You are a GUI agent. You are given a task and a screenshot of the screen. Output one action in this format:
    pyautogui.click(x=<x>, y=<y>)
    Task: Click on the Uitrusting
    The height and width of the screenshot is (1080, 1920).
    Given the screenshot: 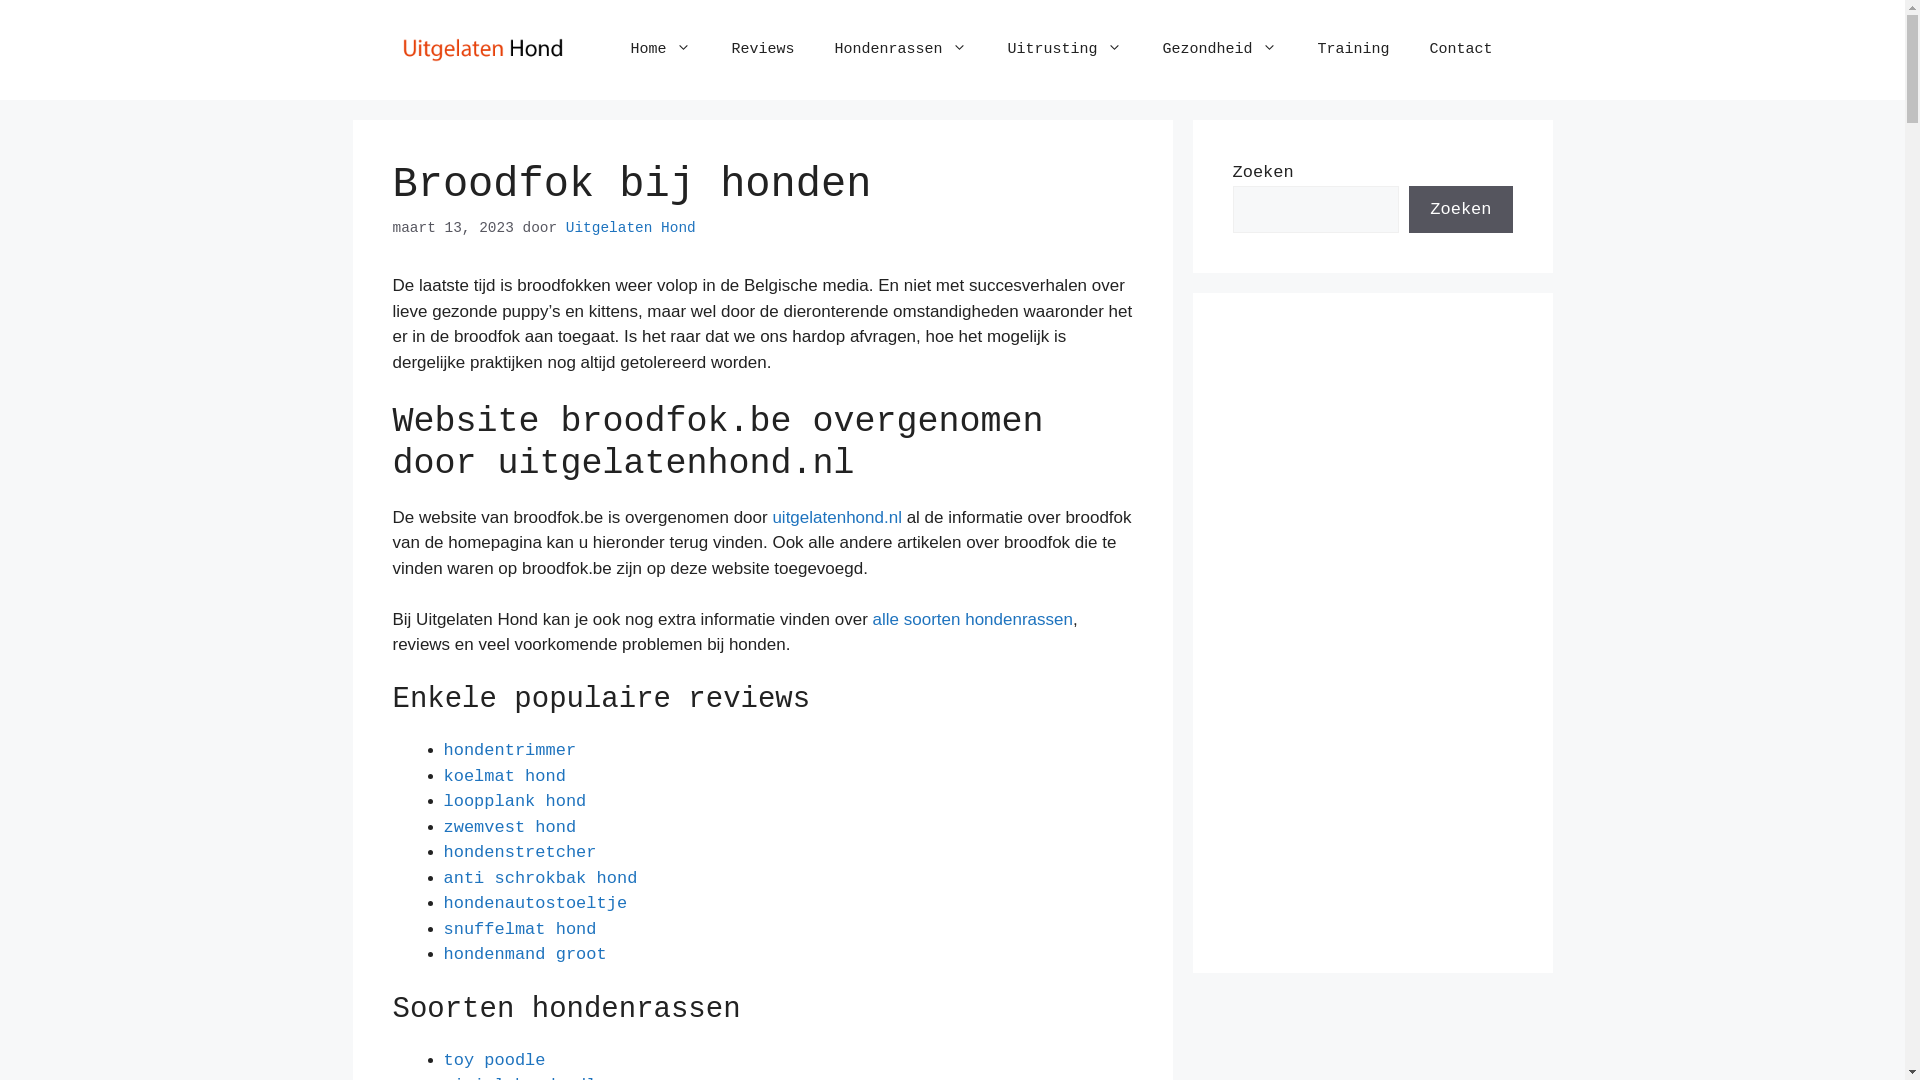 What is the action you would take?
    pyautogui.click(x=1064, y=50)
    